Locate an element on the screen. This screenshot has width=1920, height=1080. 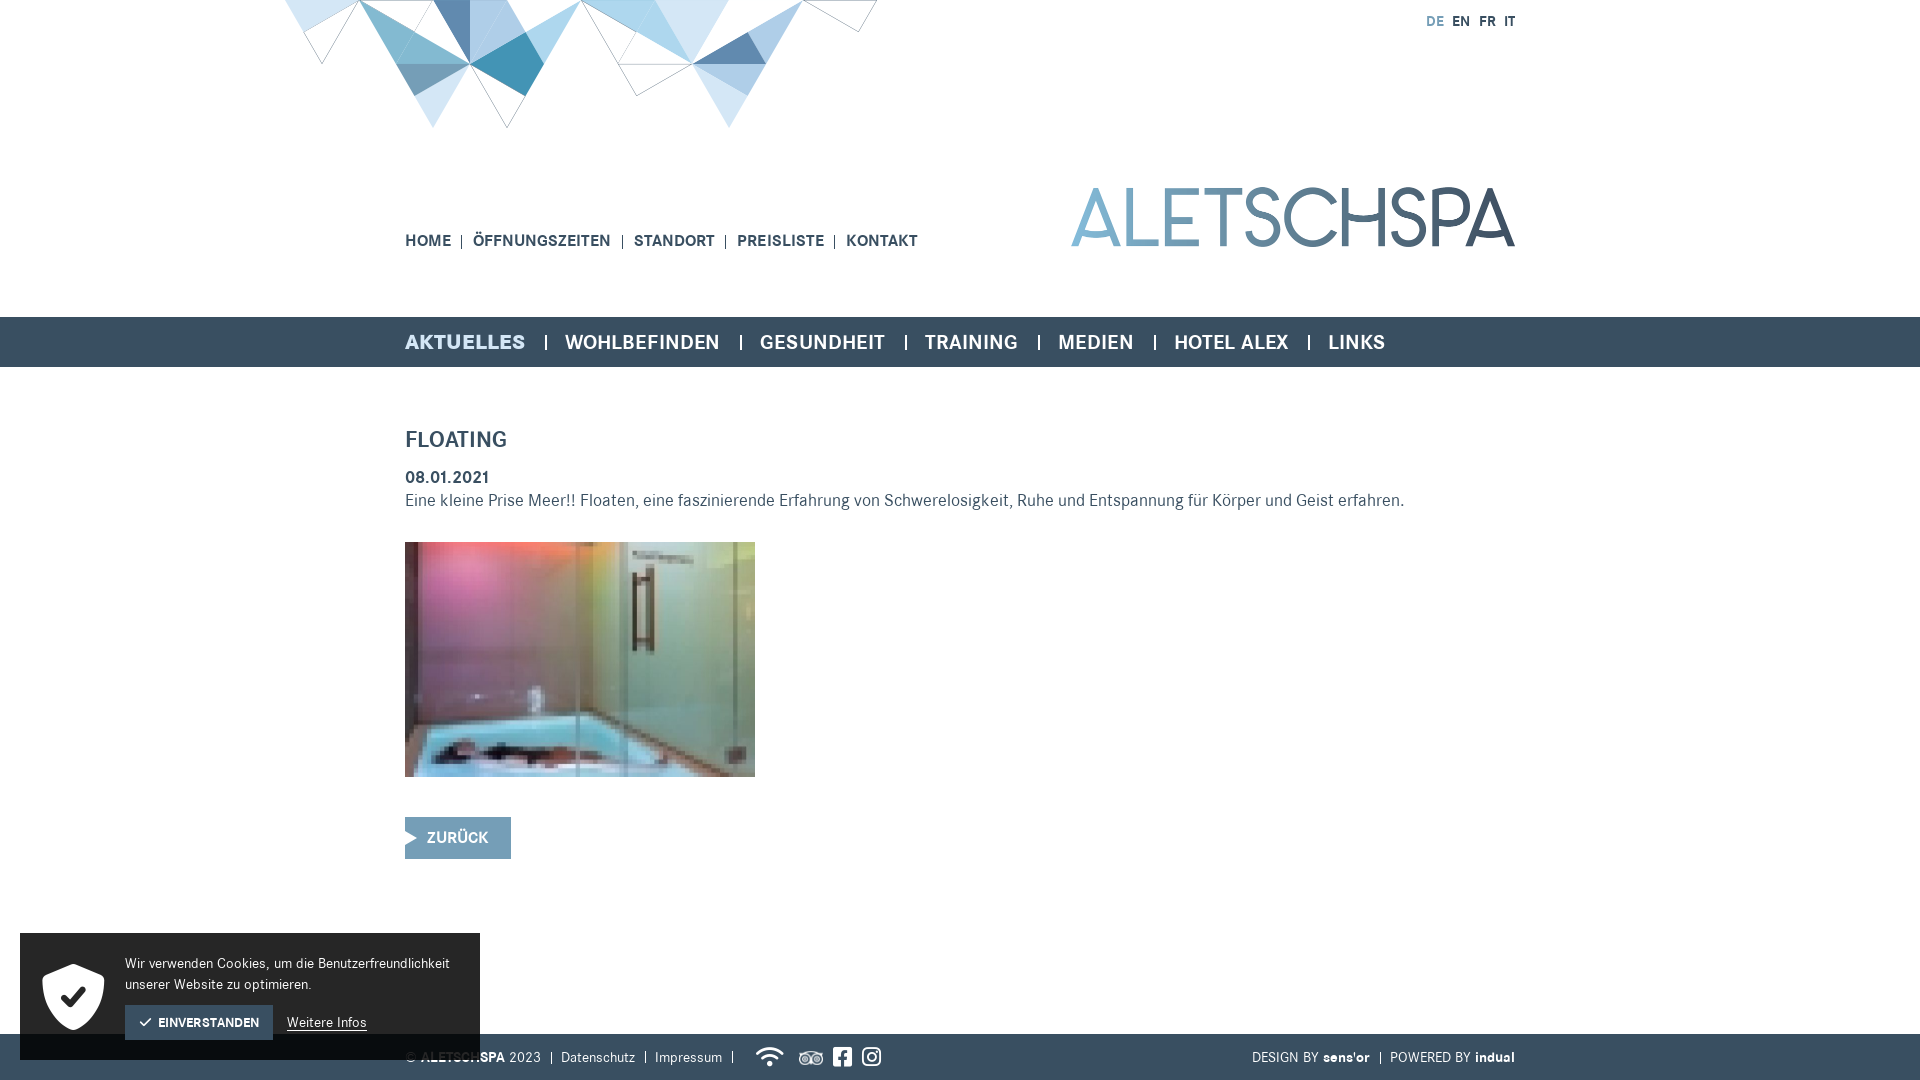
FR is located at coordinates (1485, 22).